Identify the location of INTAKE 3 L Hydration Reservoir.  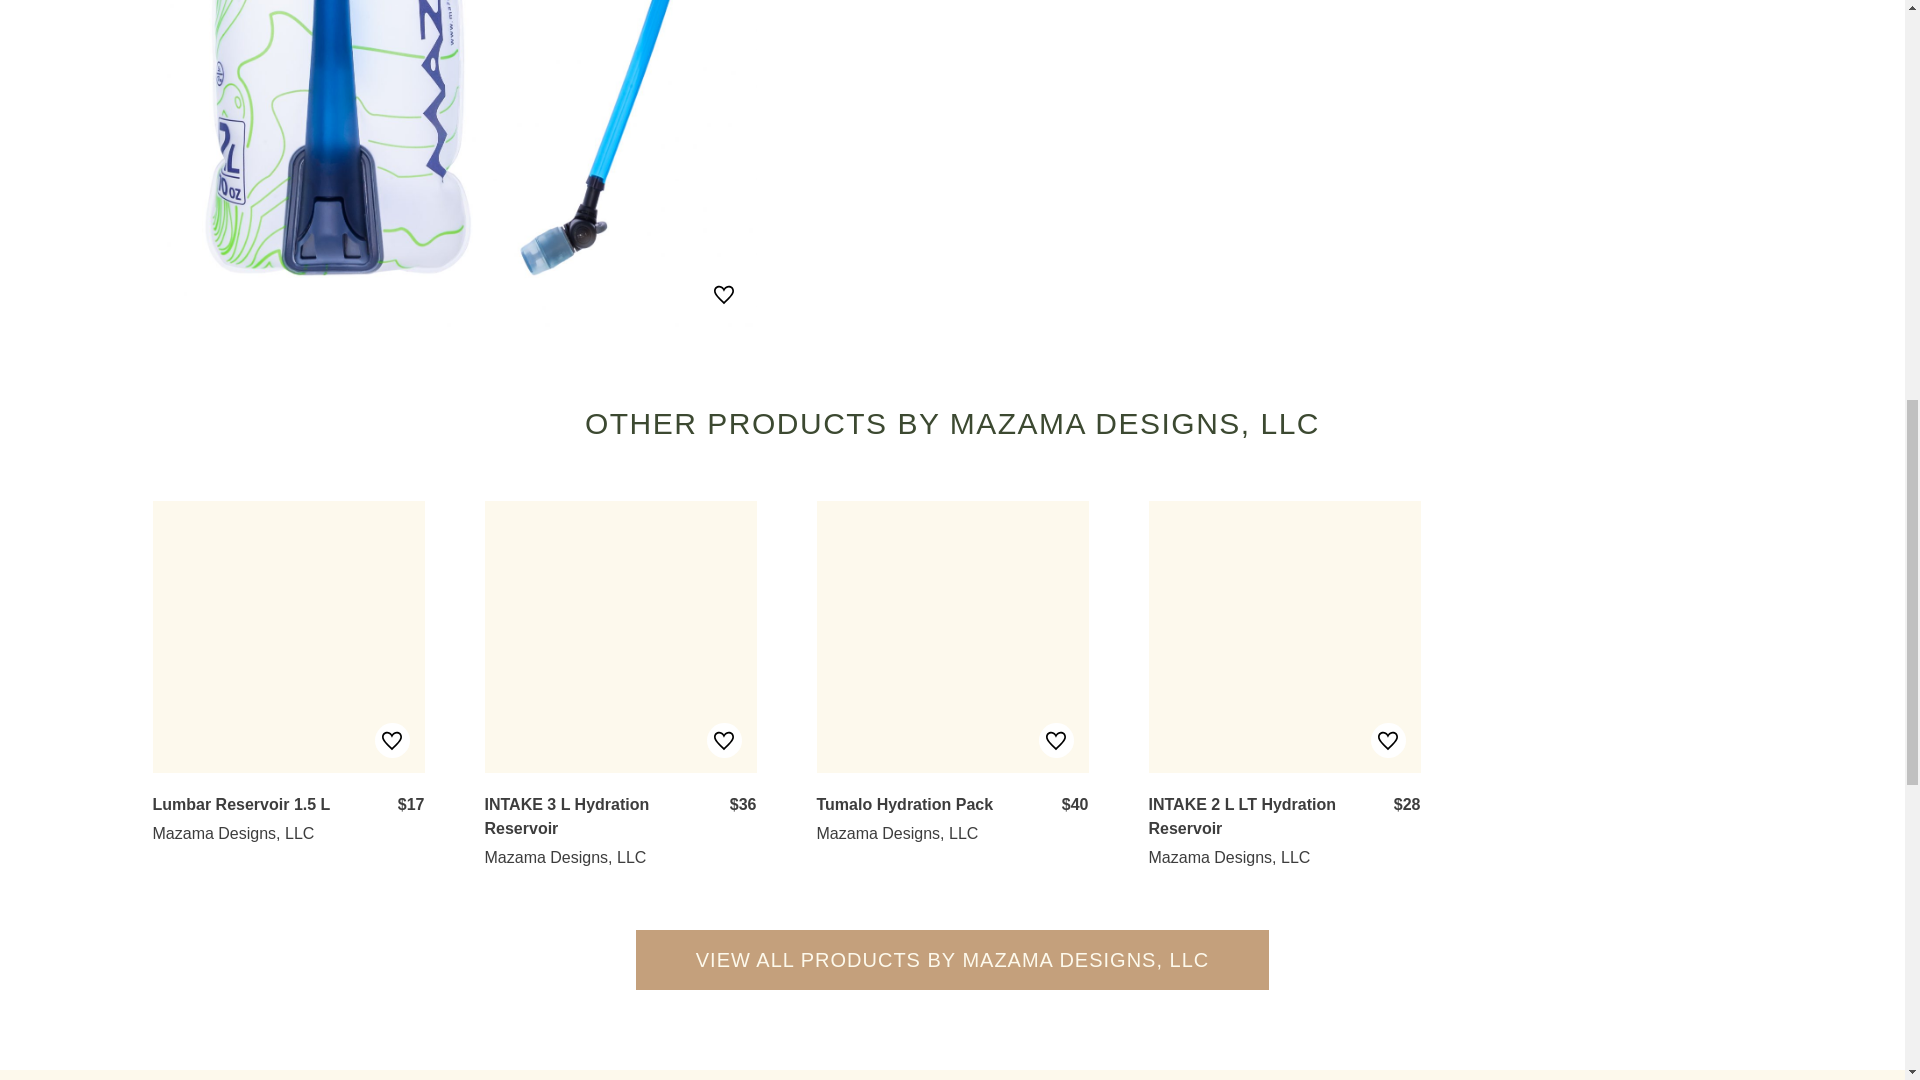
(566, 816).